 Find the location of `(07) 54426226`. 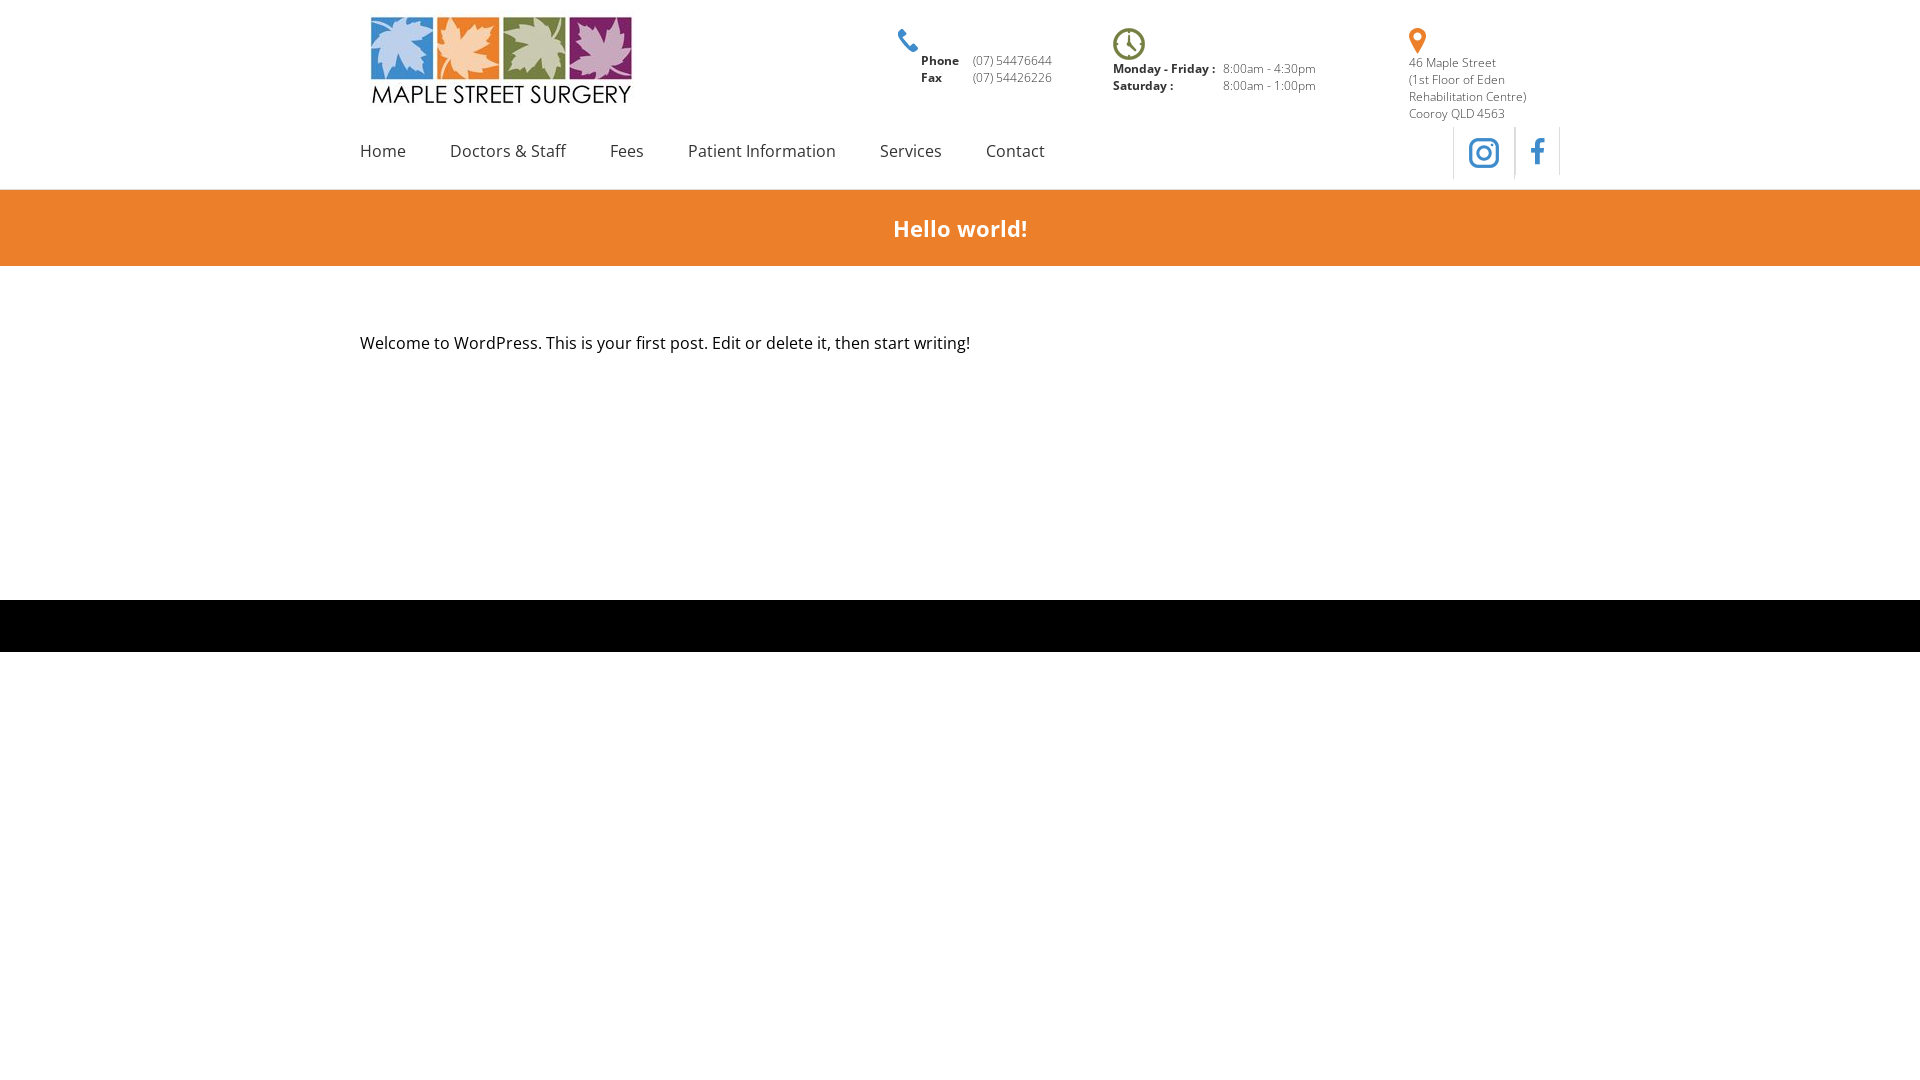

(07) 54426226 is located at coordinates (1012, 78).